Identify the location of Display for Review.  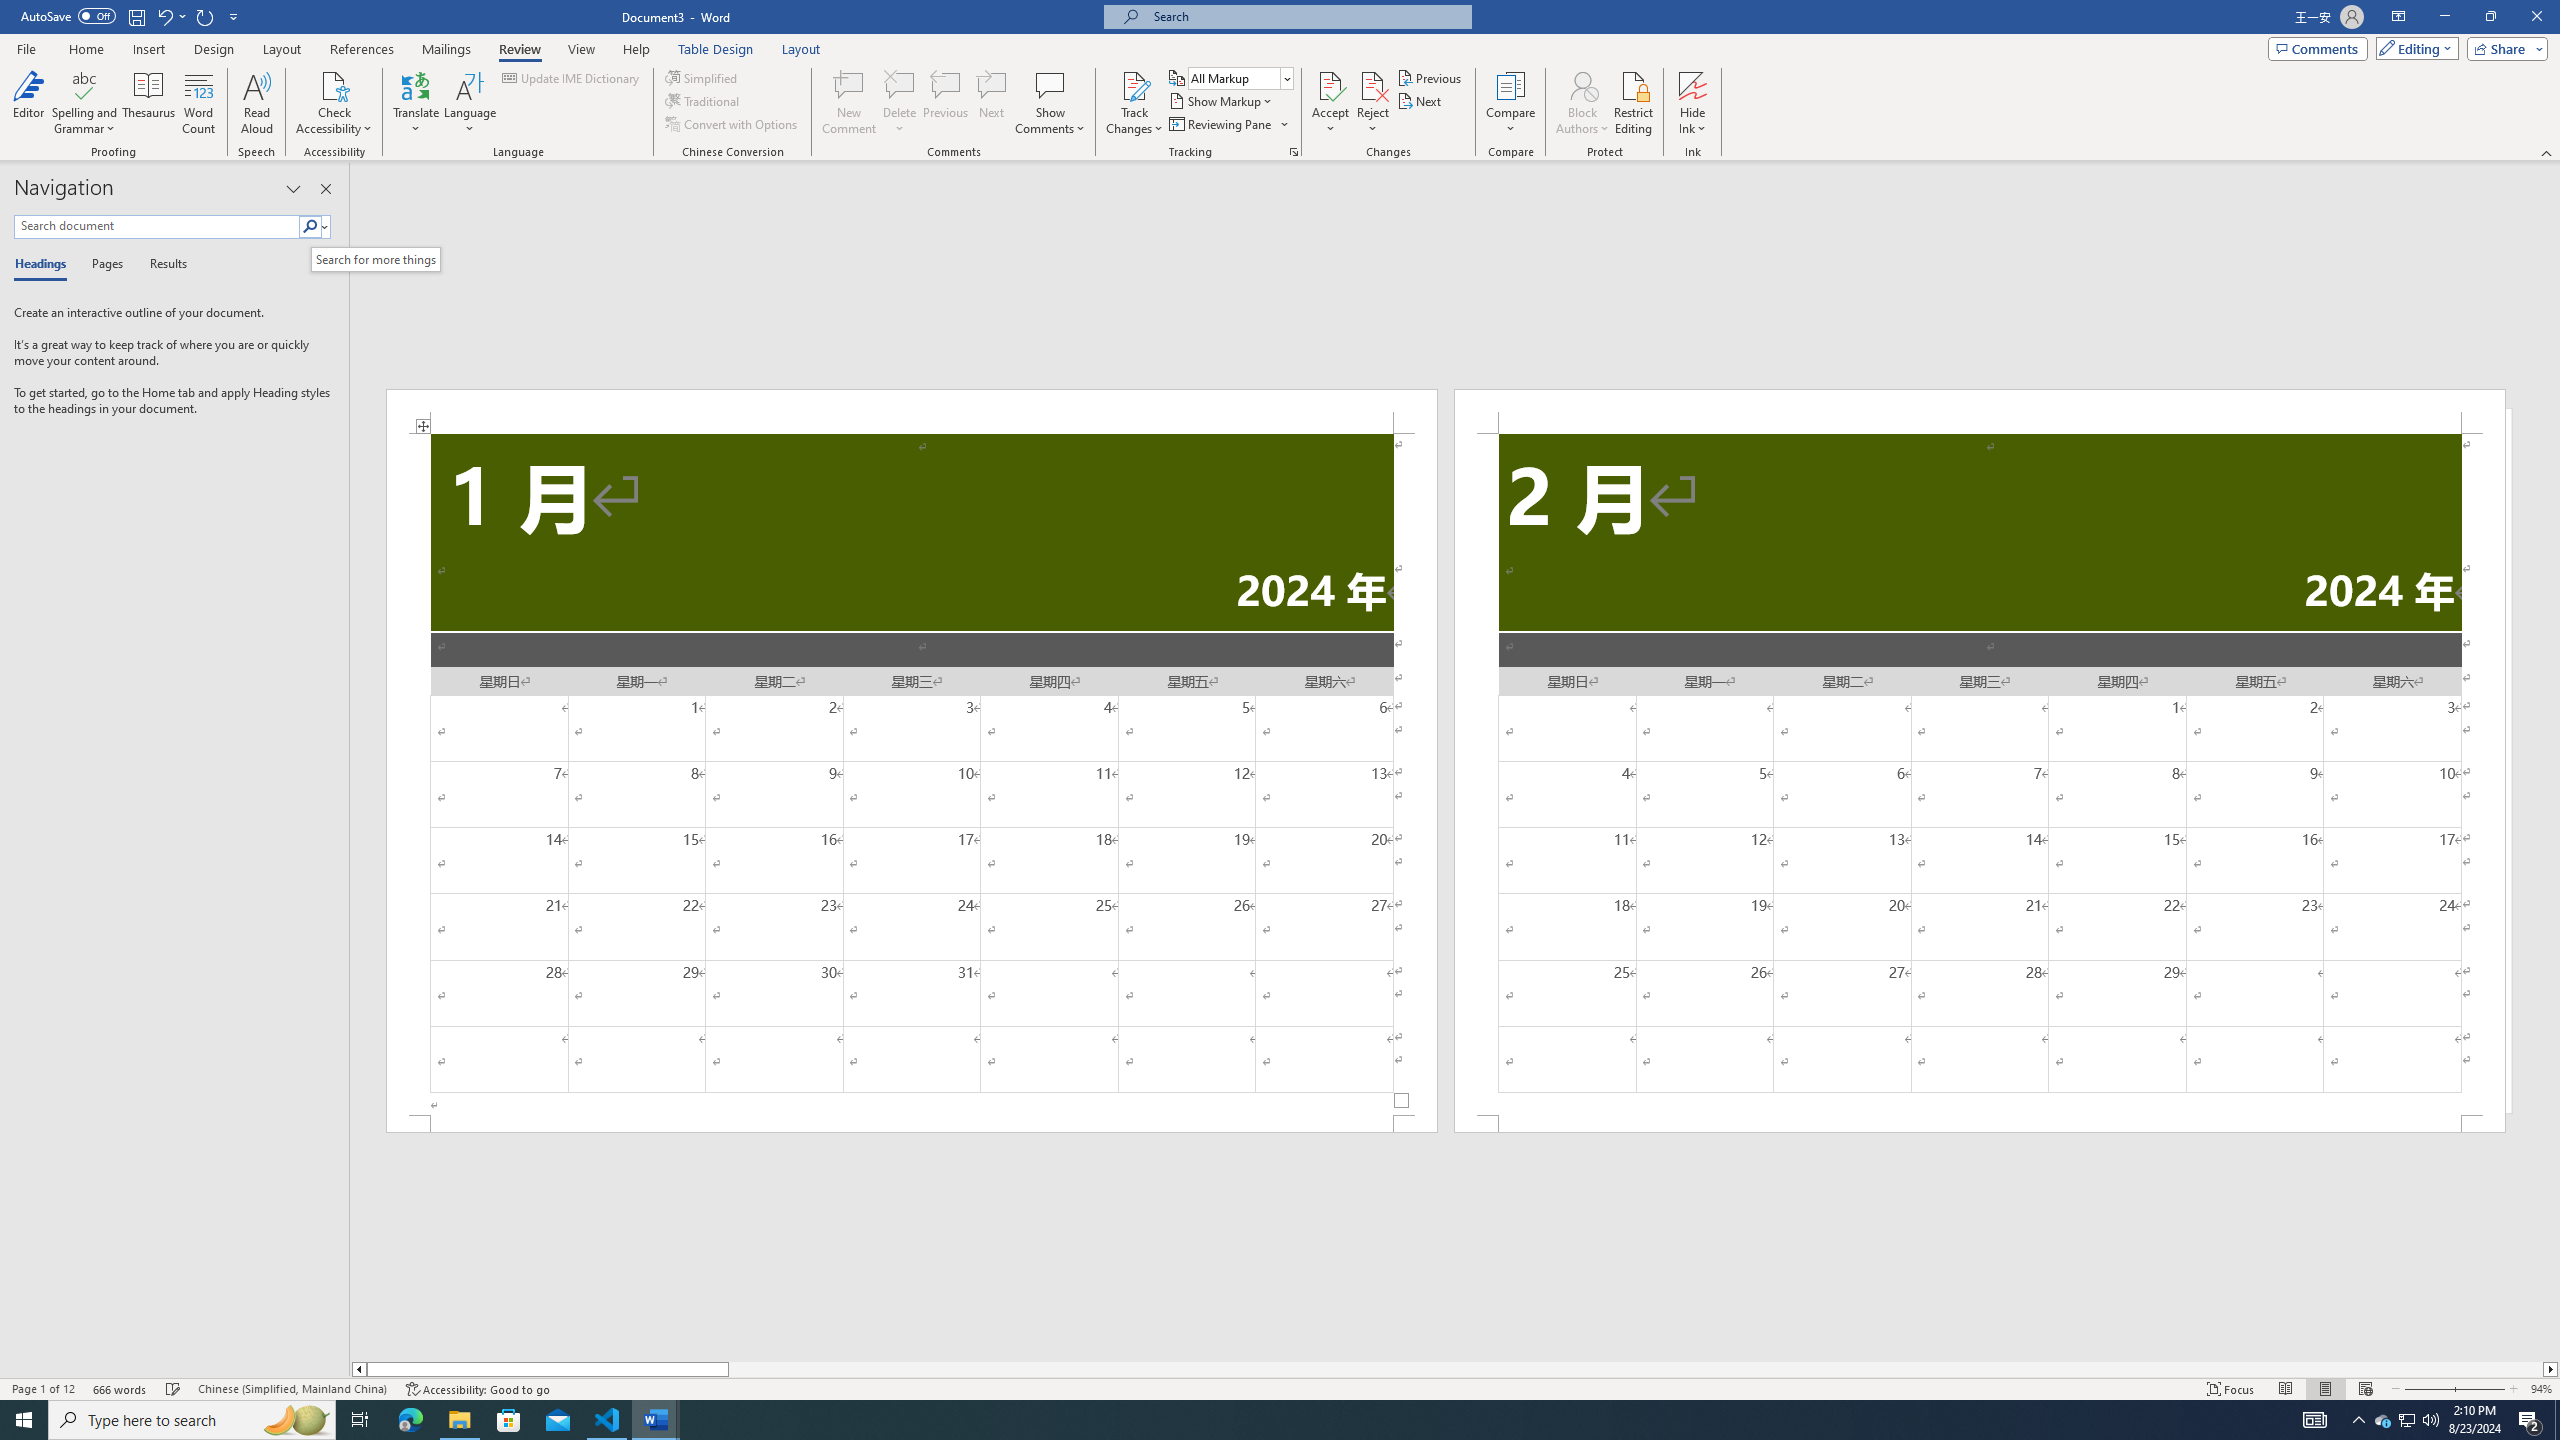
(1240, 78).